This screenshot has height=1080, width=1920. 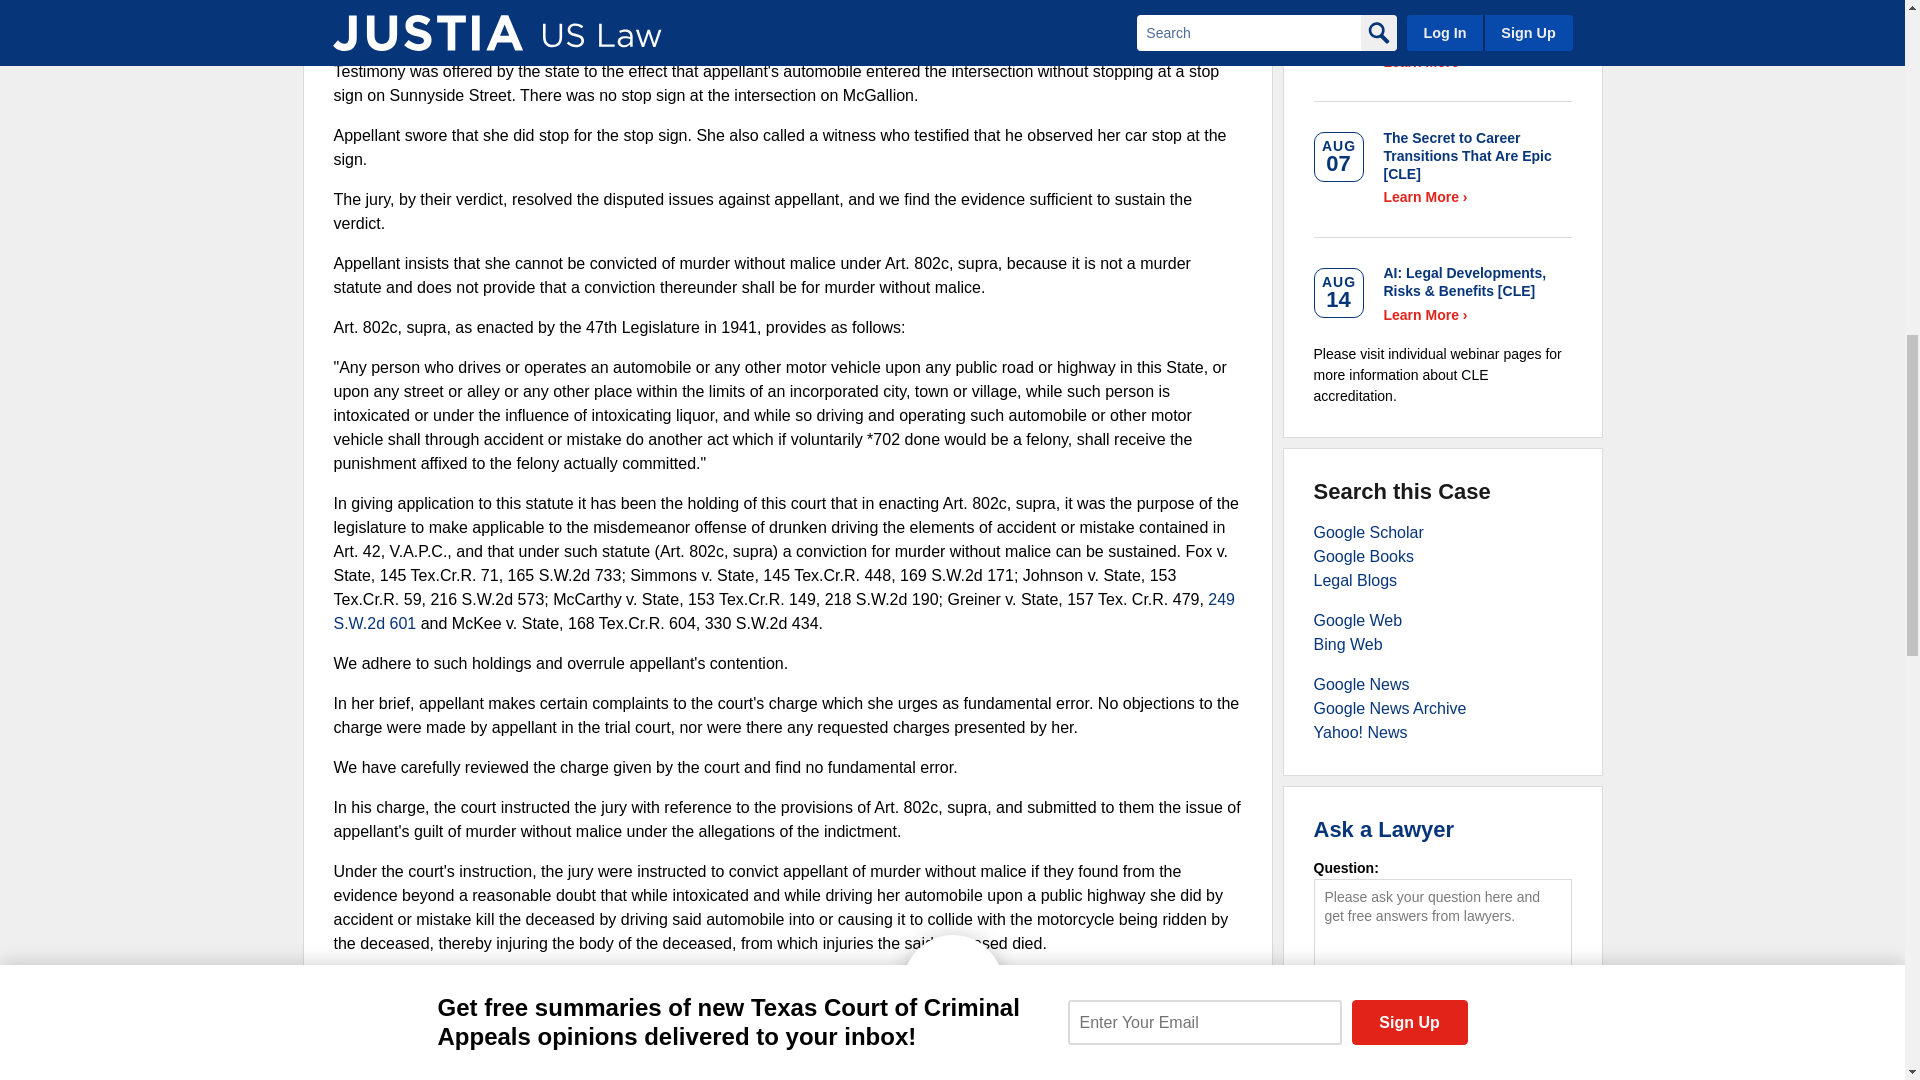 What do you see at coordinates (1348, 644) in the screenshot?
I see `Law - Bing Web` at bounding box center [1348, 644].